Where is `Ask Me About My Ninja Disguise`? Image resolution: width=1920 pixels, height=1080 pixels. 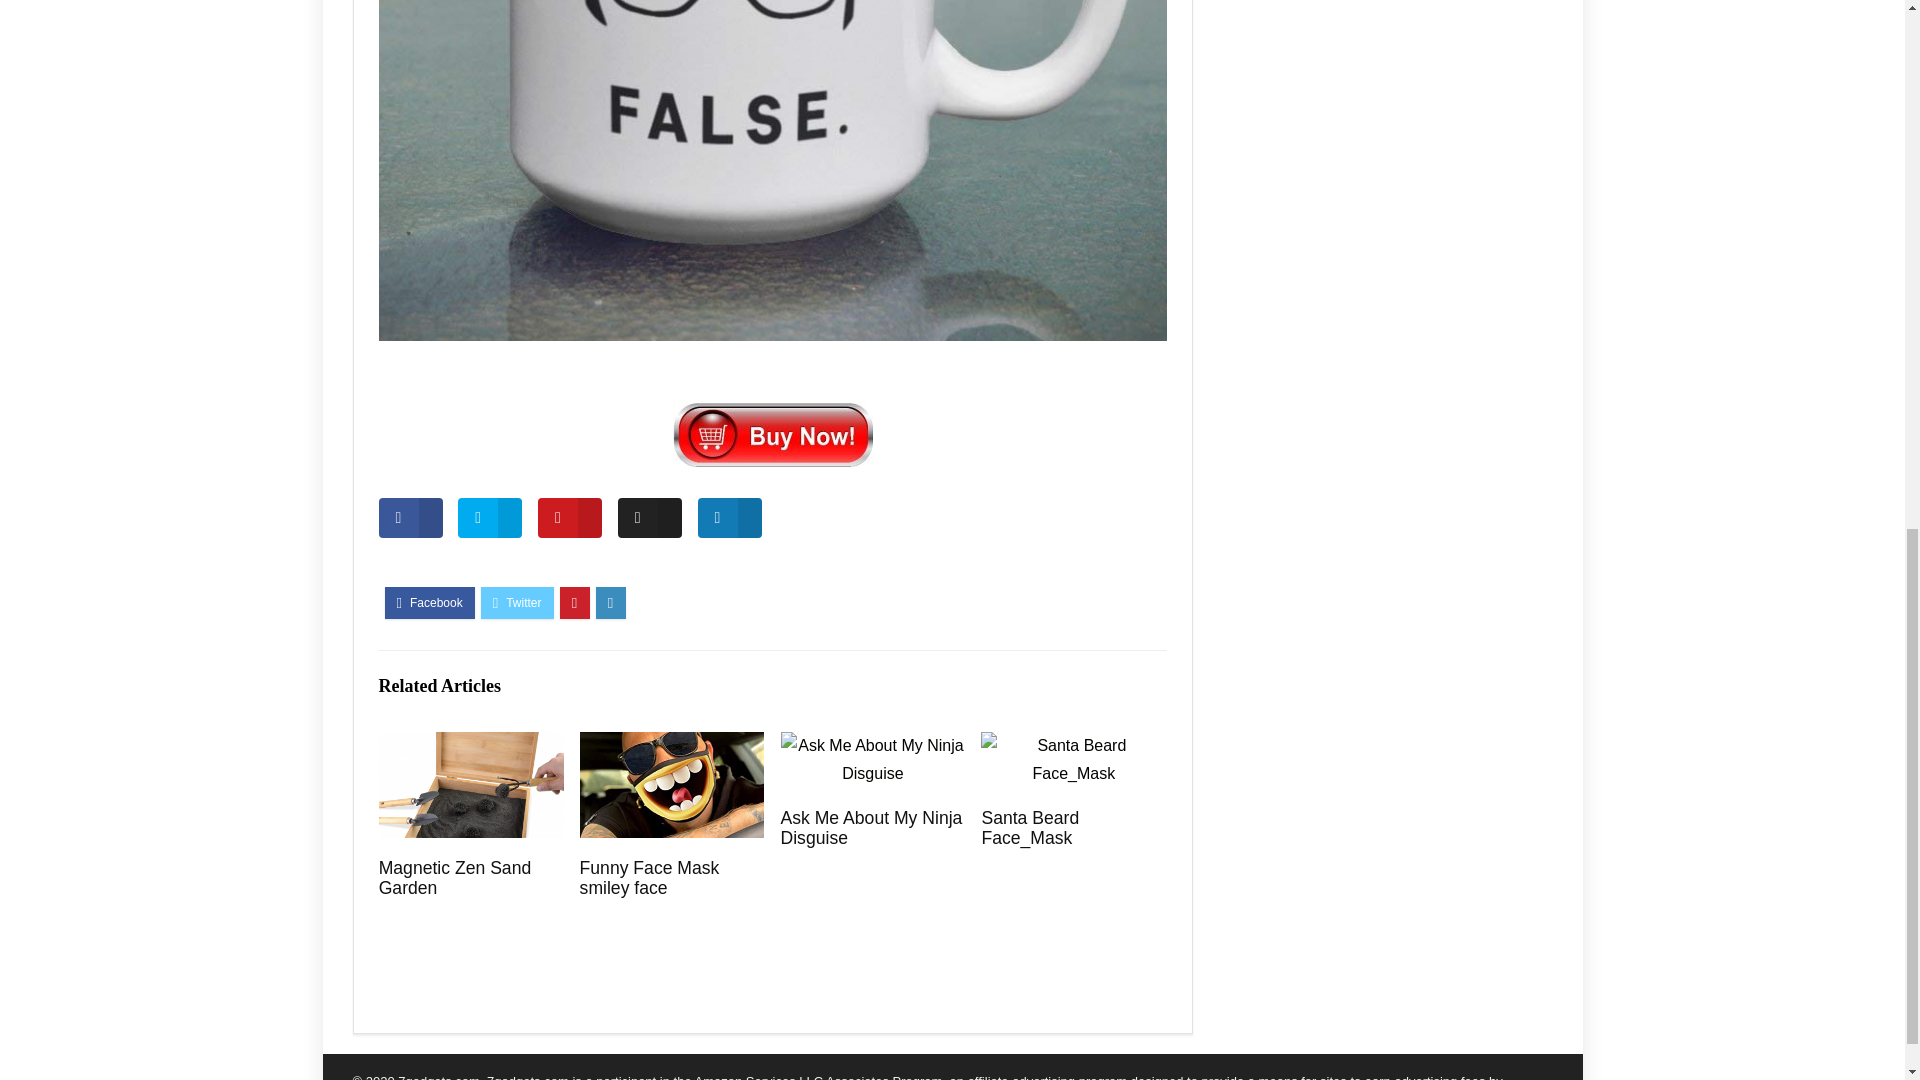
Ask Me About My Ninja Disguise is located at coordinates (870, 827).